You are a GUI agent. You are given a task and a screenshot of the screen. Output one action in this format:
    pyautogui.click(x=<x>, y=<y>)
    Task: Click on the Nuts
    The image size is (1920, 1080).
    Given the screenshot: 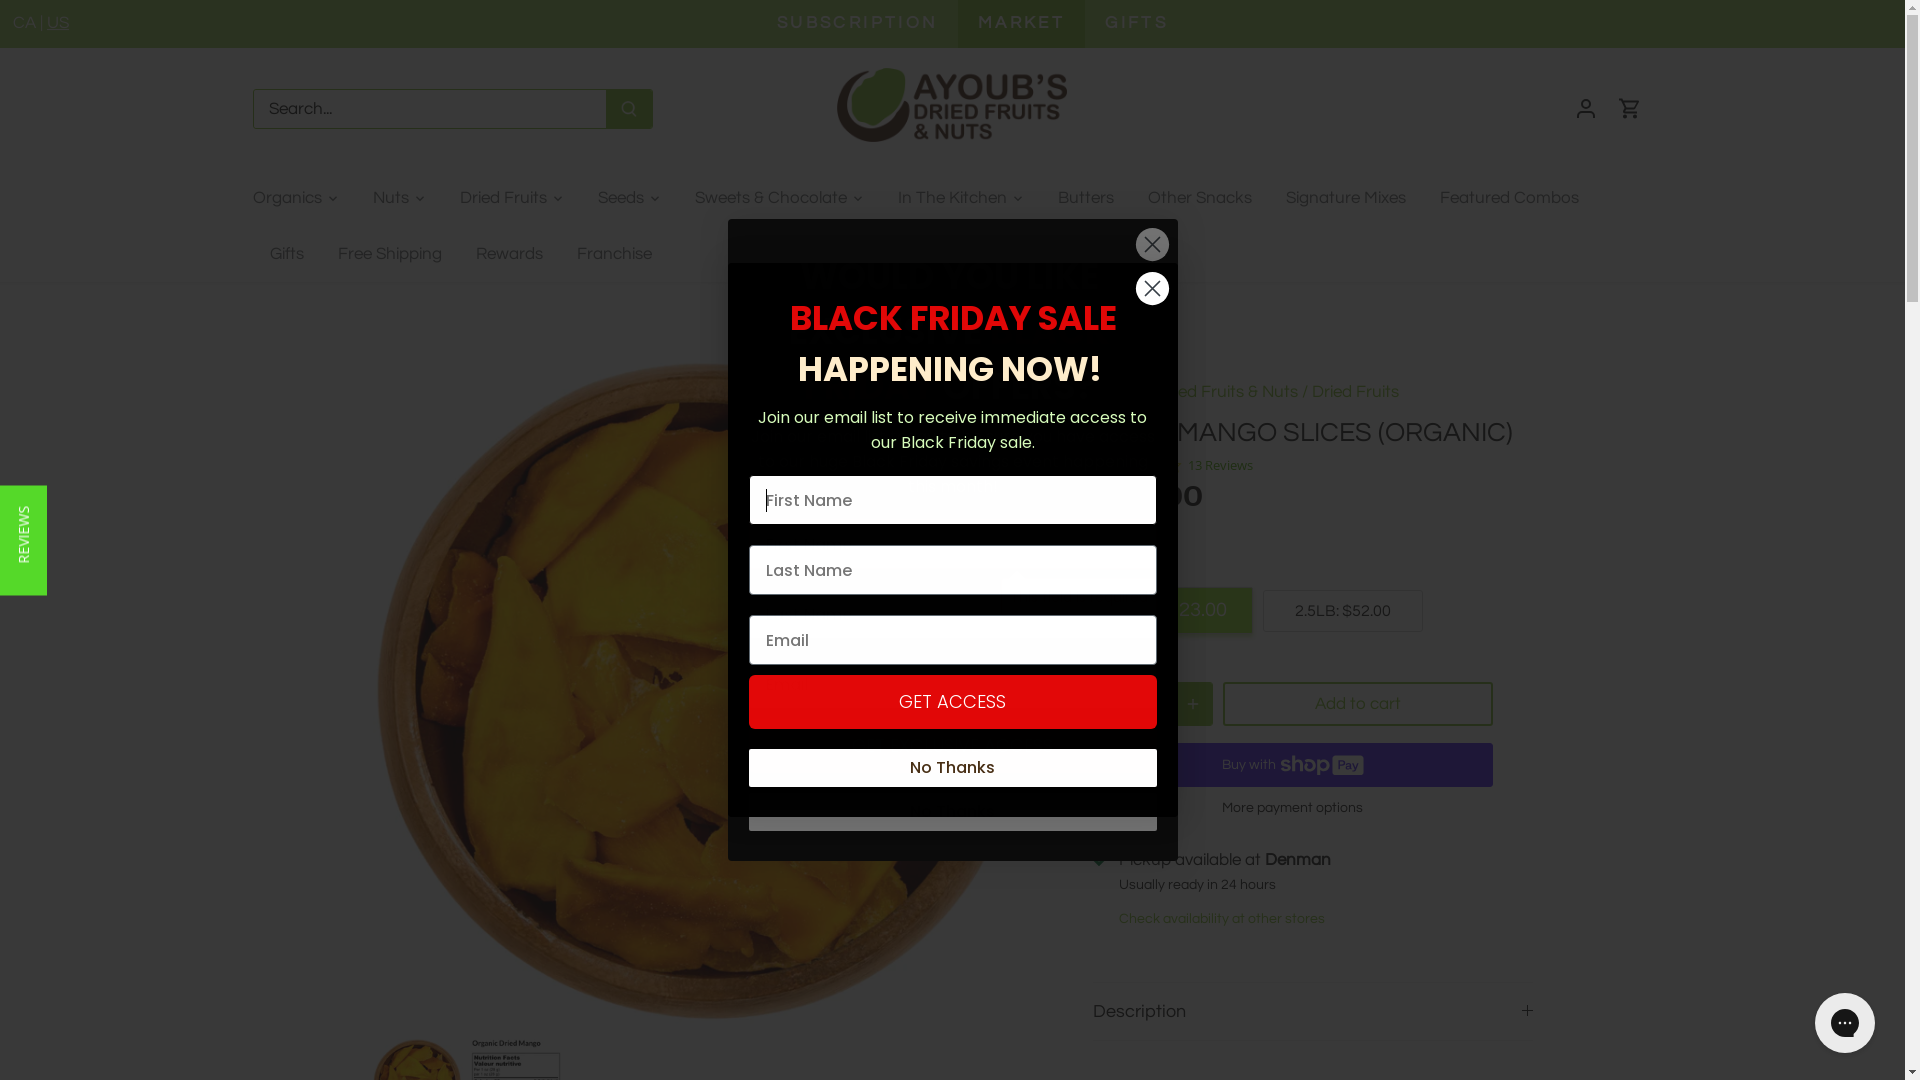 What is the action you would take?
    pyautogui.click(x=391, y=198)
    